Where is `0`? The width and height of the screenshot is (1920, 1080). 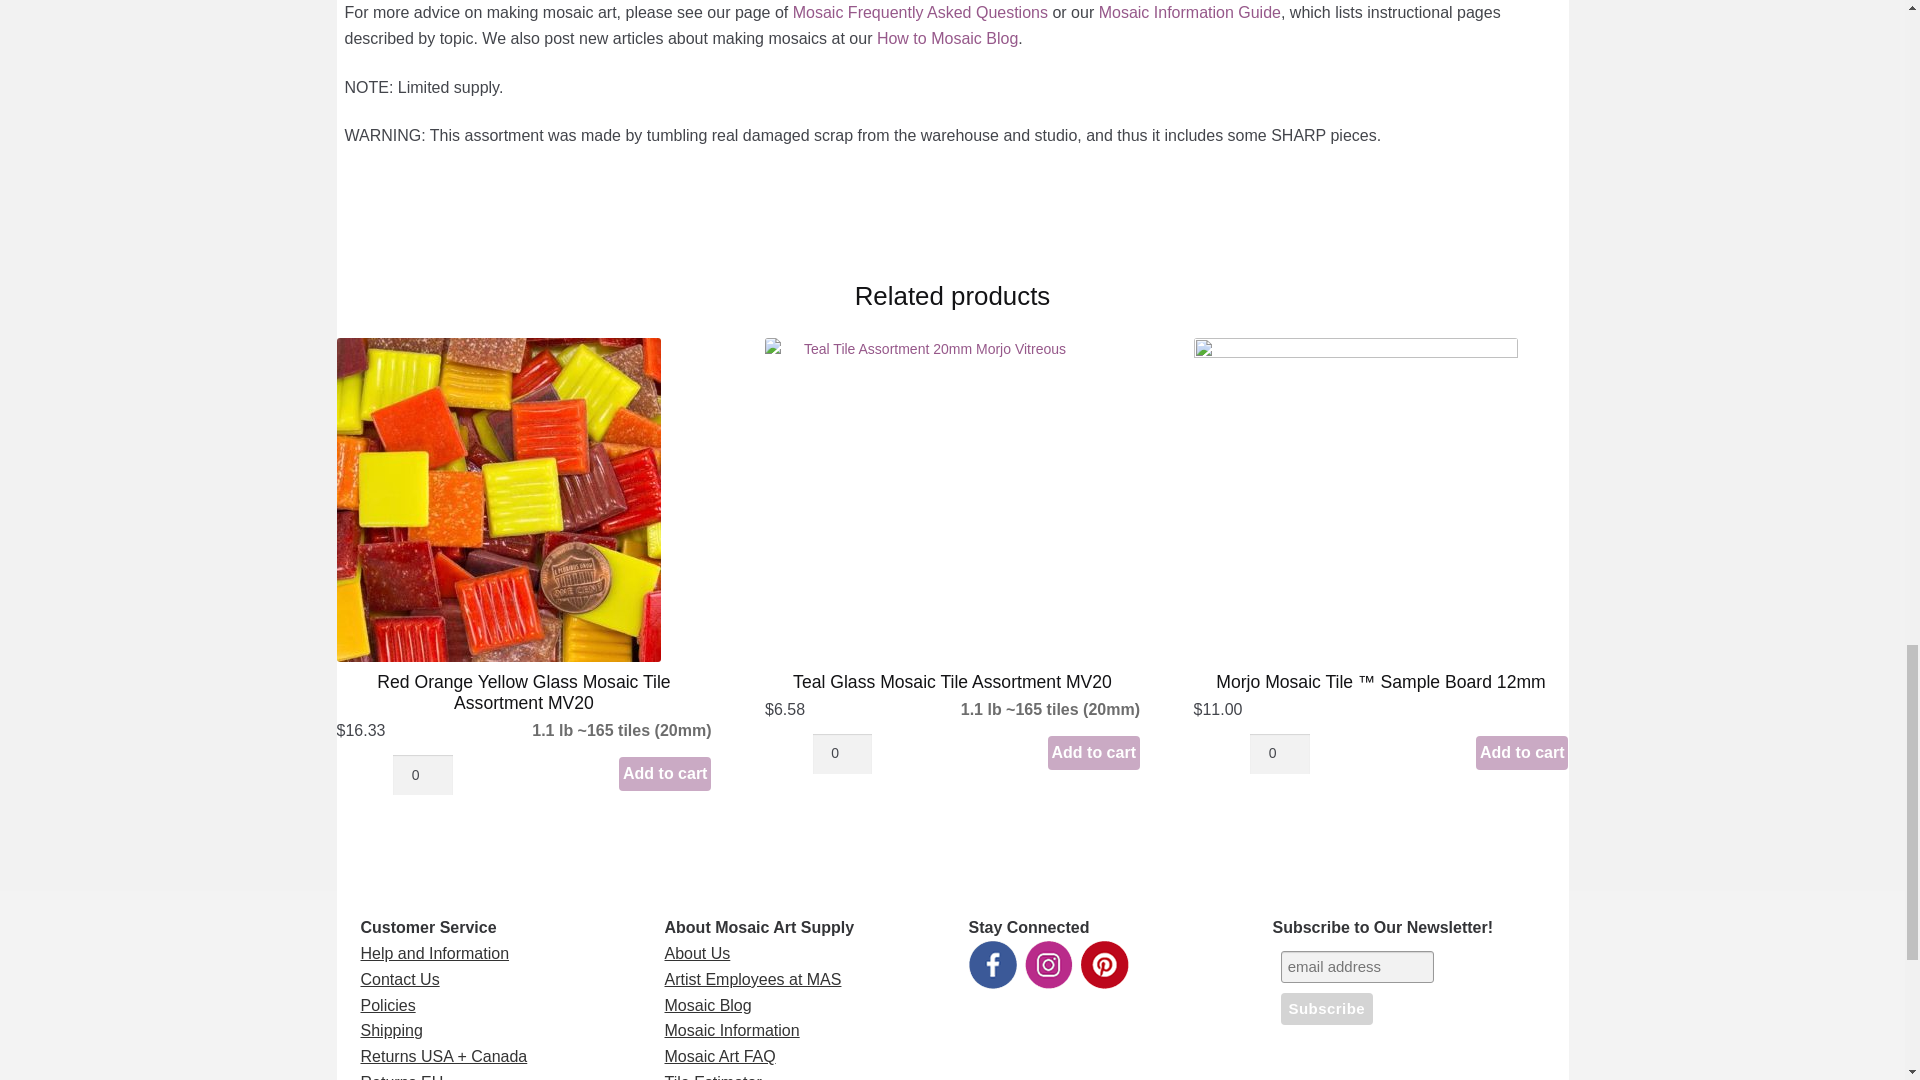 0 is located at coordinates (842, 754).